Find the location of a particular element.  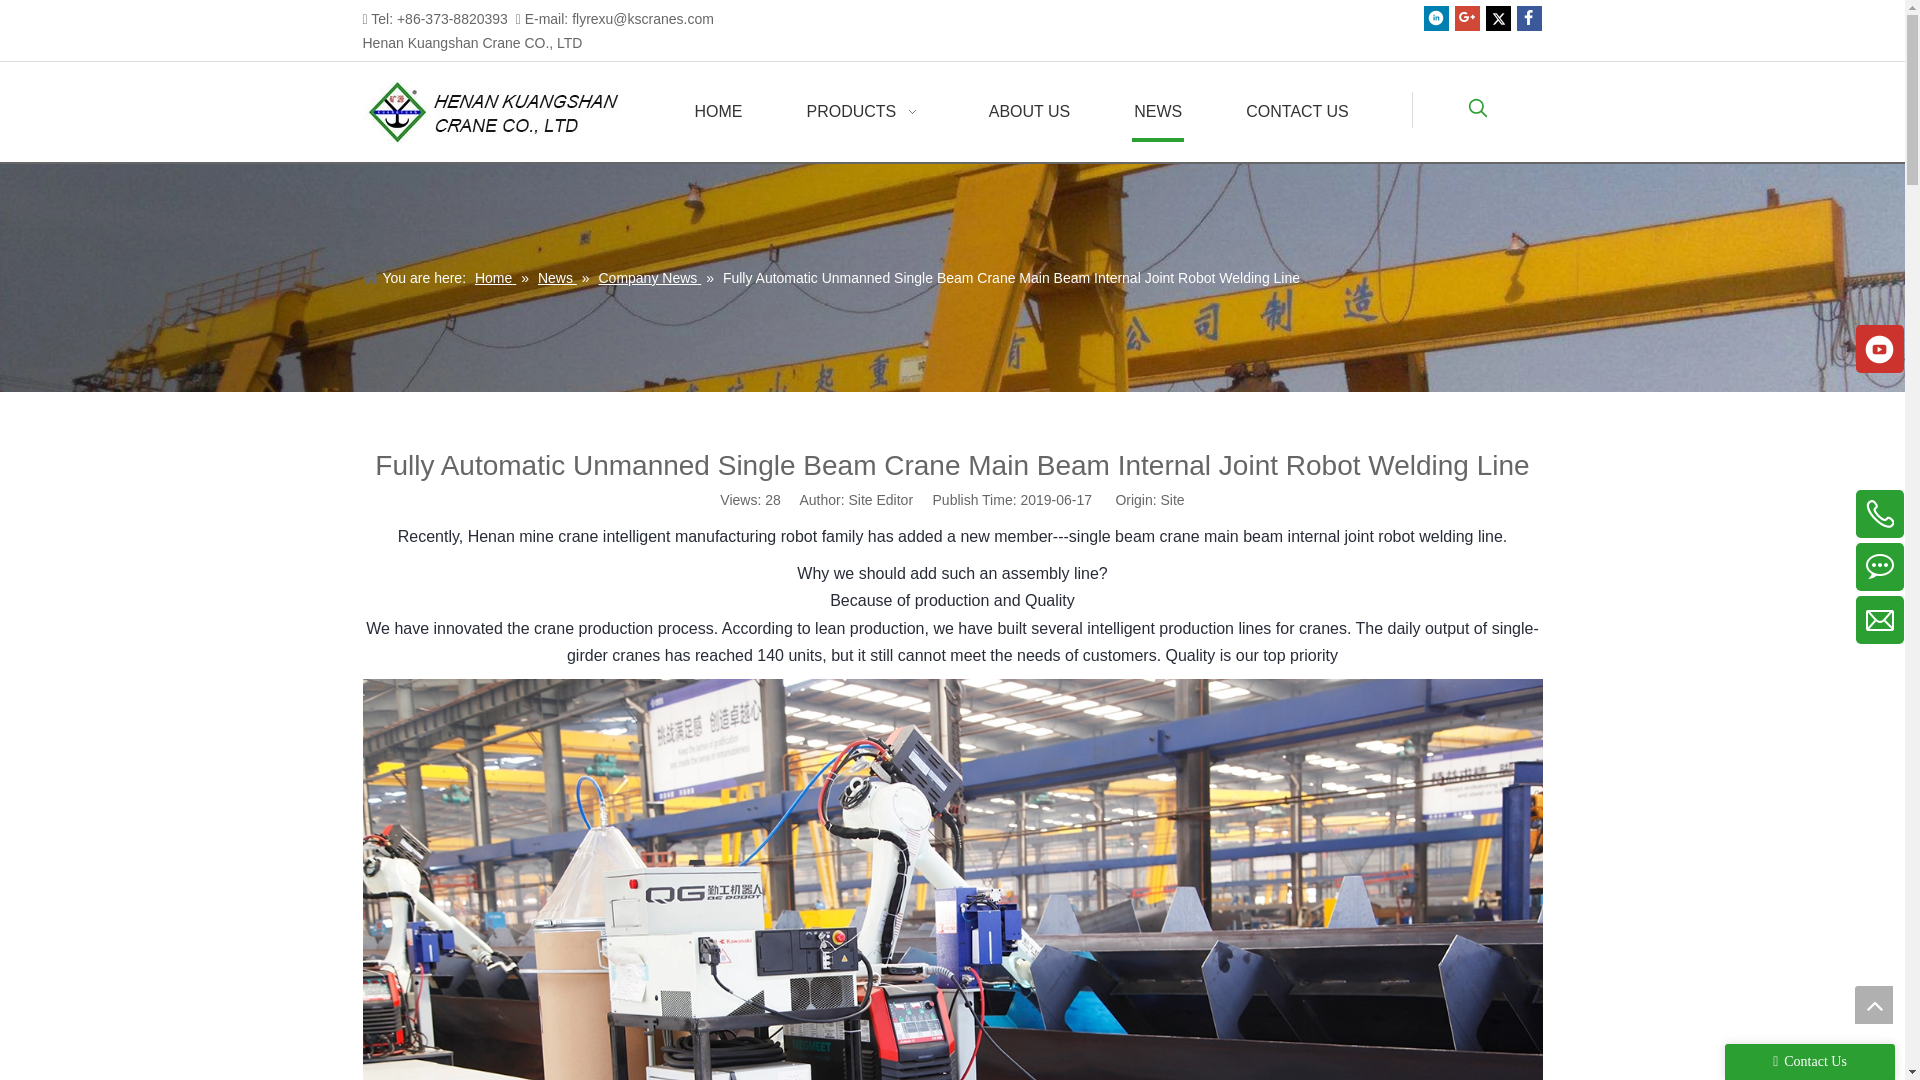

PRODUCTS   is located at coordinates (864, 112).